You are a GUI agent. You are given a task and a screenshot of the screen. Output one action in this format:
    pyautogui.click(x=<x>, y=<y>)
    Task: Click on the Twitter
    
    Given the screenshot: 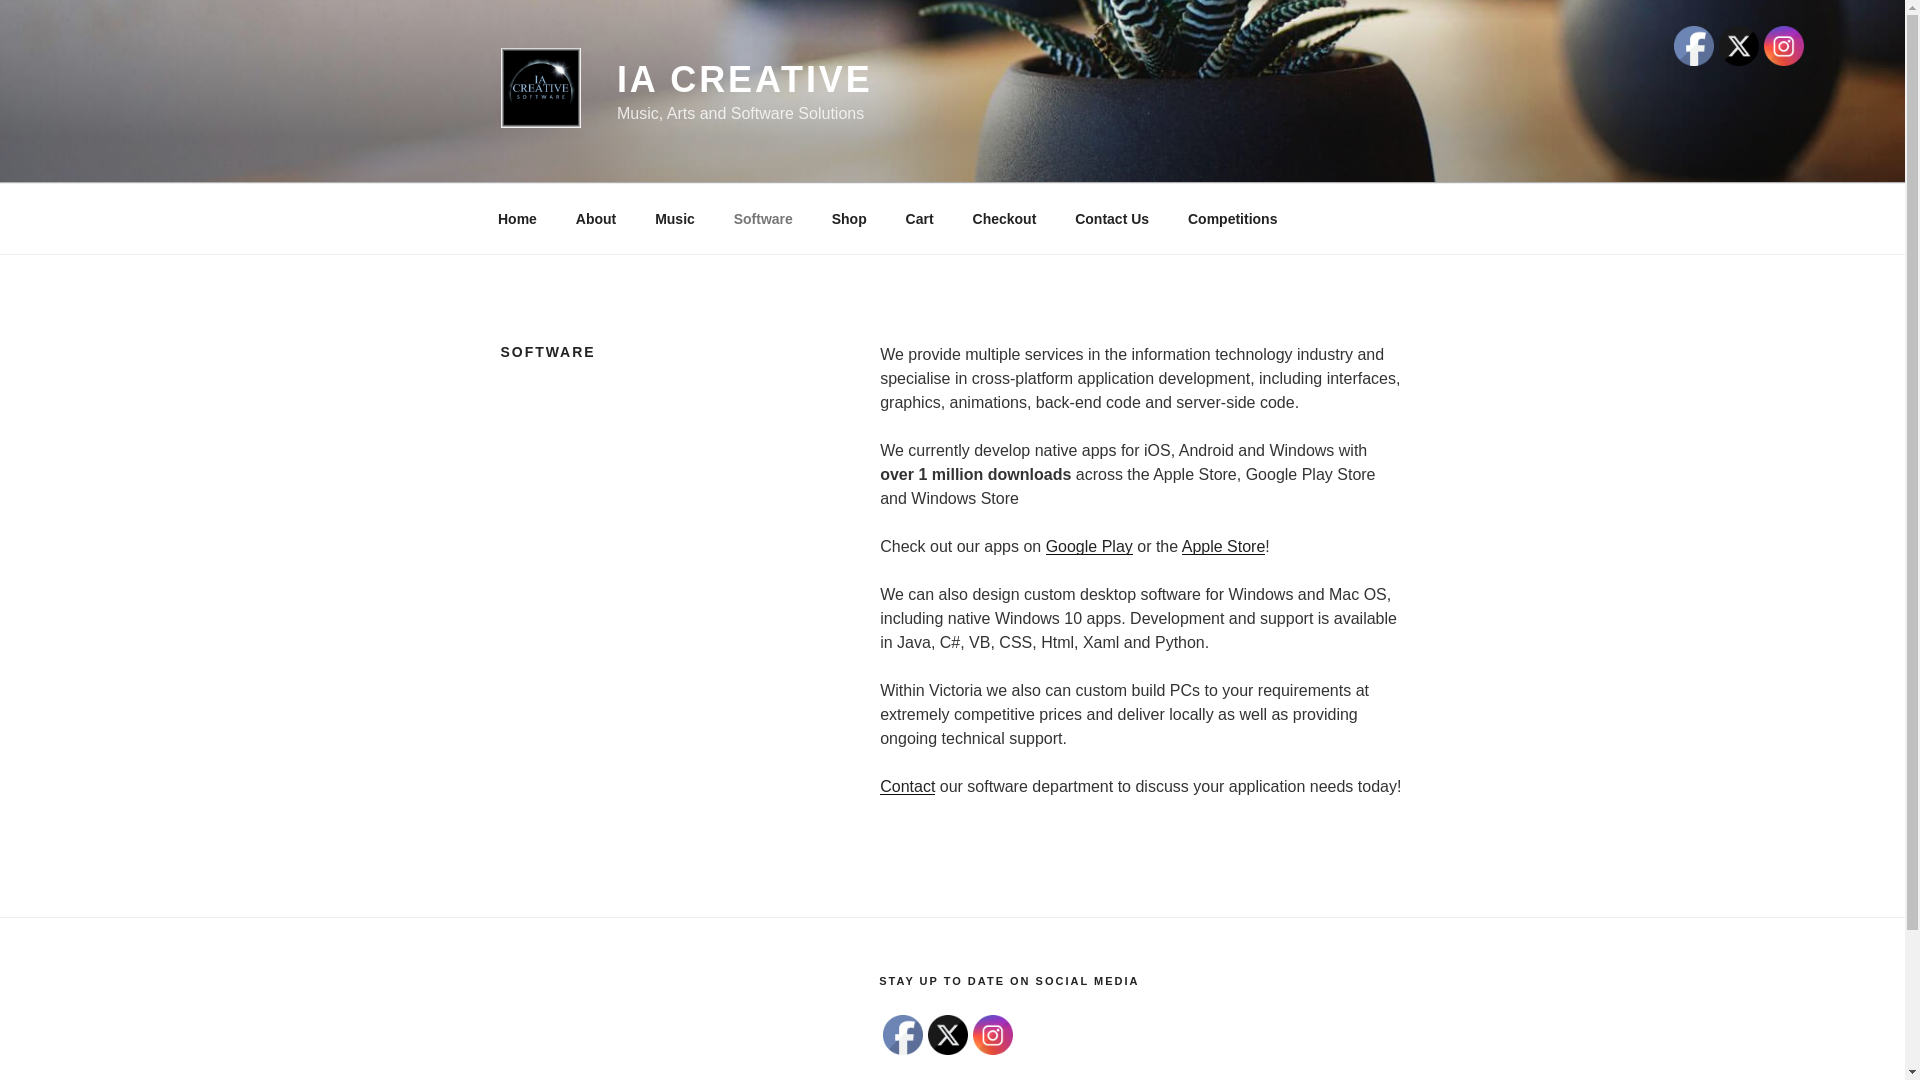 What is the action you would take?
    pyautogui.click(x=1739, y=46)
    